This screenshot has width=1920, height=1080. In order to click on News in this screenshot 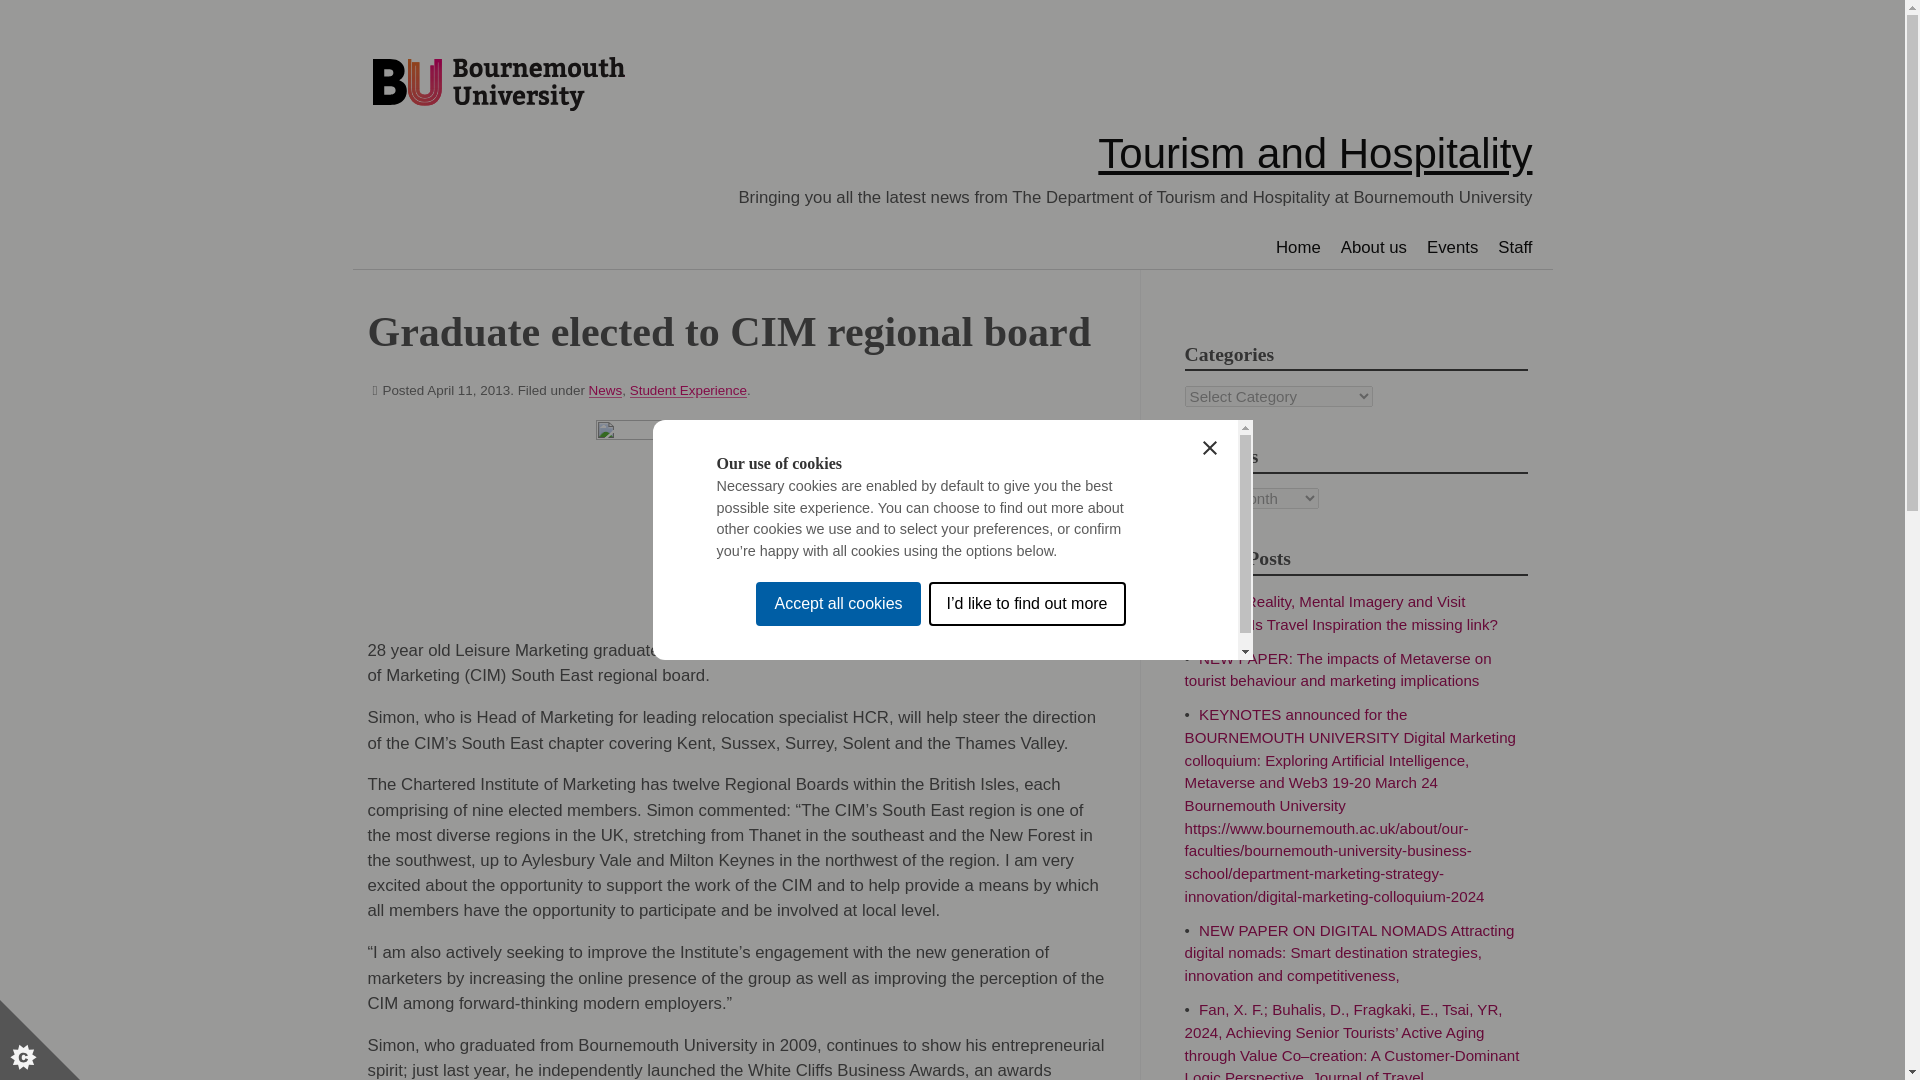, I will do `click(606, 390)`.